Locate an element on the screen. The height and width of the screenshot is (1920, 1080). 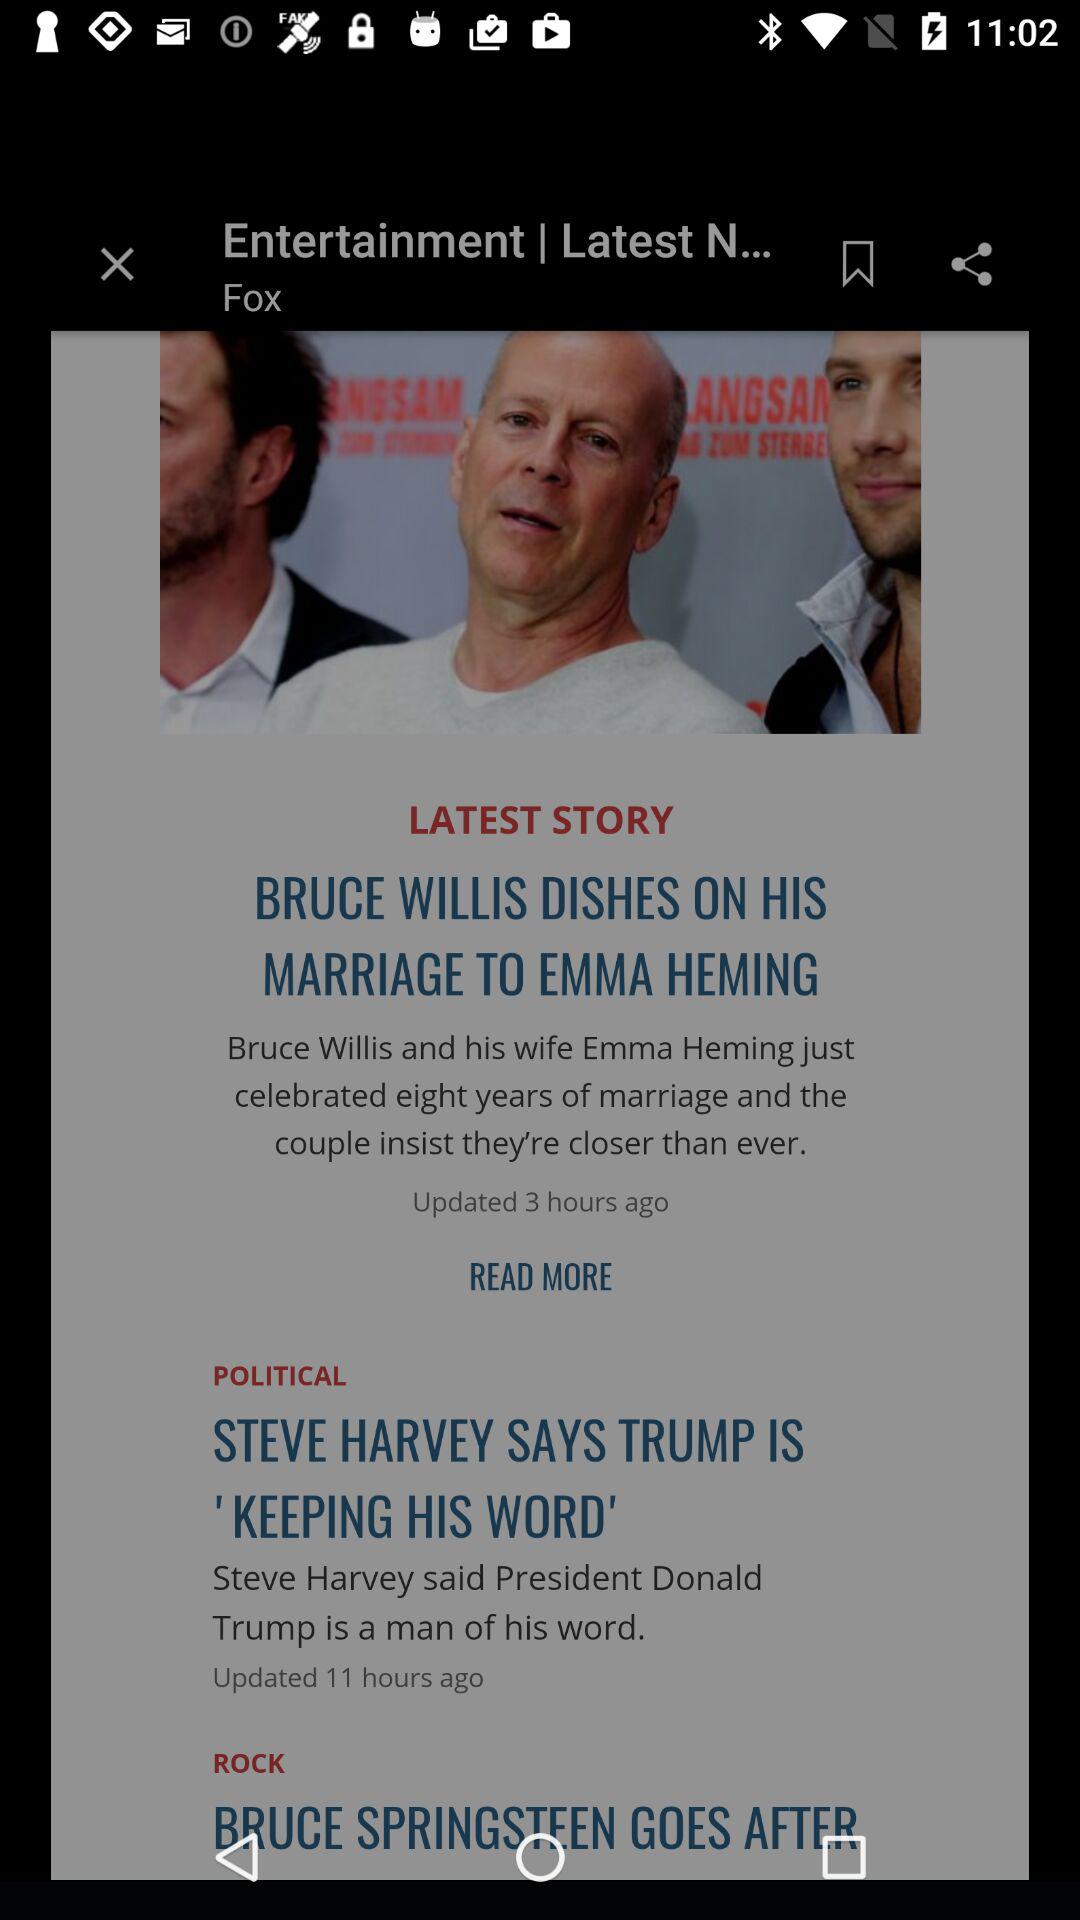
click on the button which is next to the save is located at coordinates (945, 273).